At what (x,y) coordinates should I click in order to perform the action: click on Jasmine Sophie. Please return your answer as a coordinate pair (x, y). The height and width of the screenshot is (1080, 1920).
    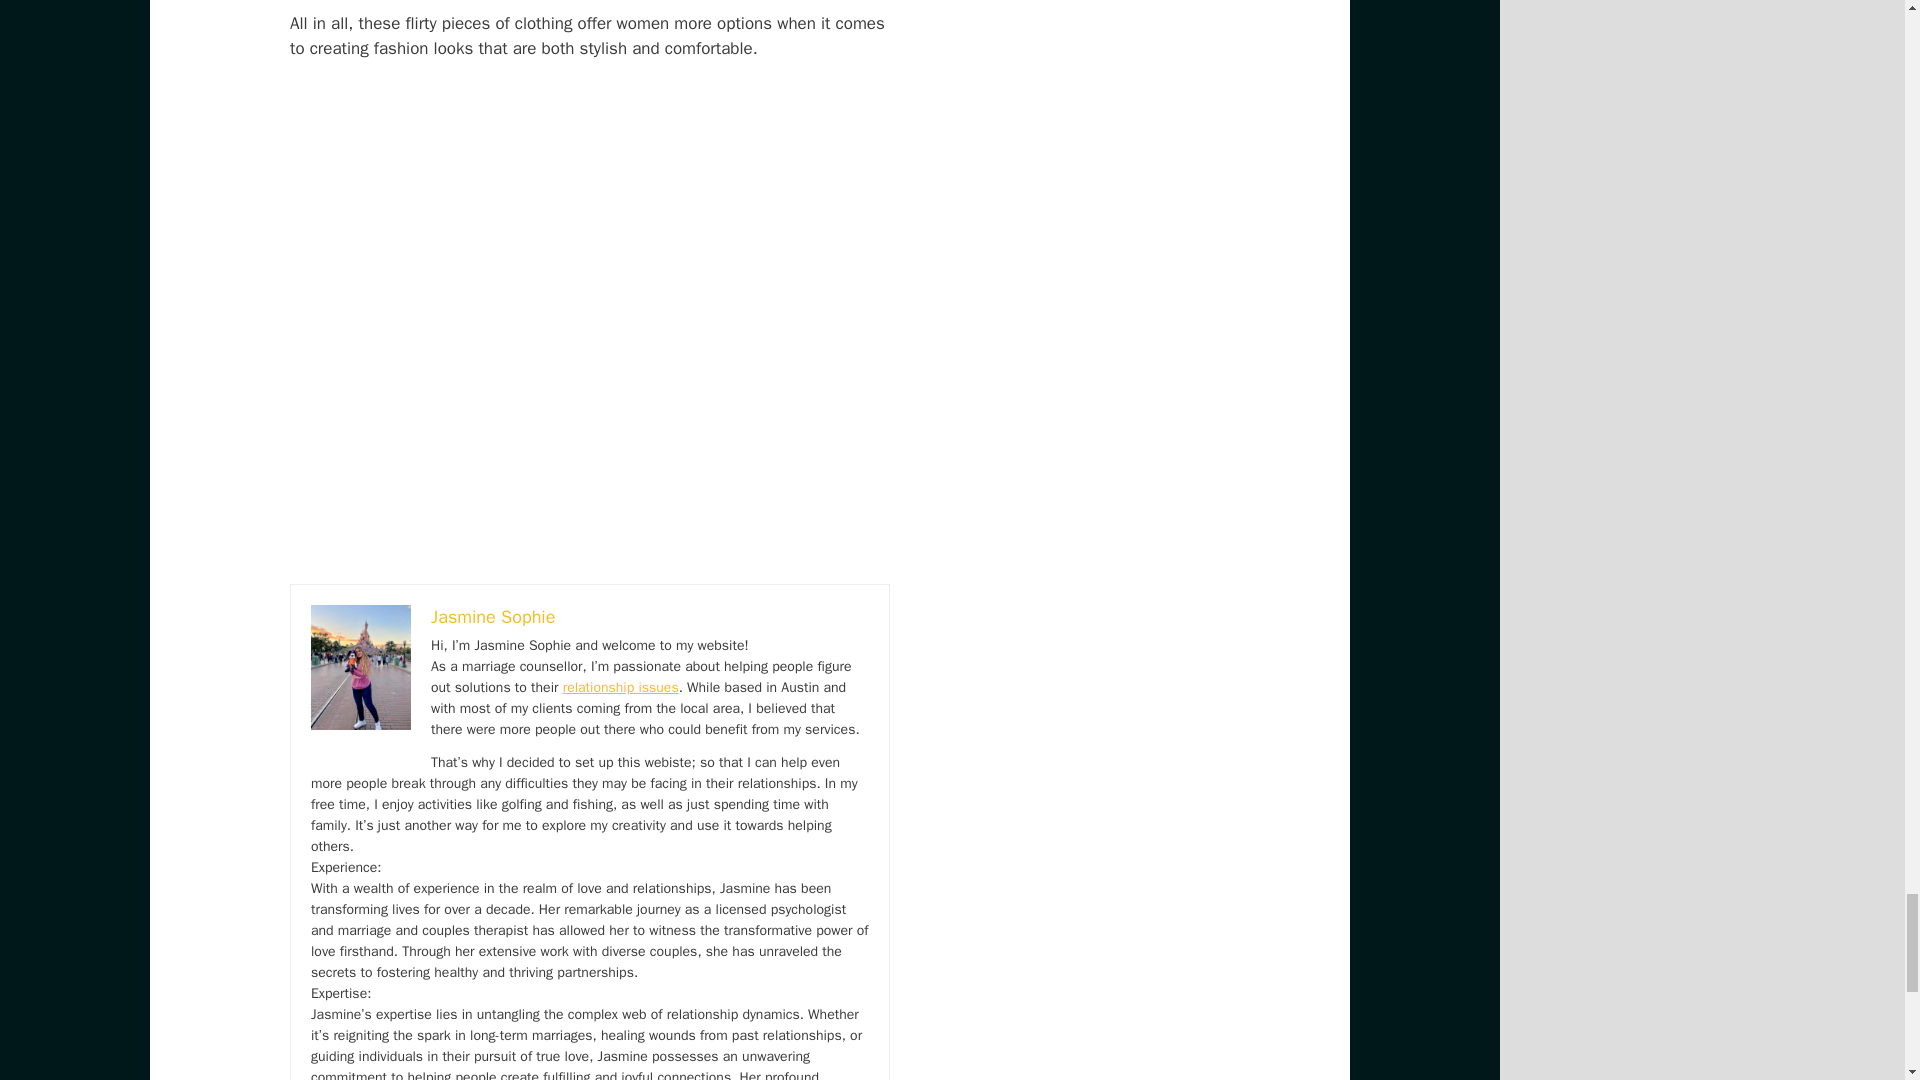
    Looking at the image, I should click on (492, 616).